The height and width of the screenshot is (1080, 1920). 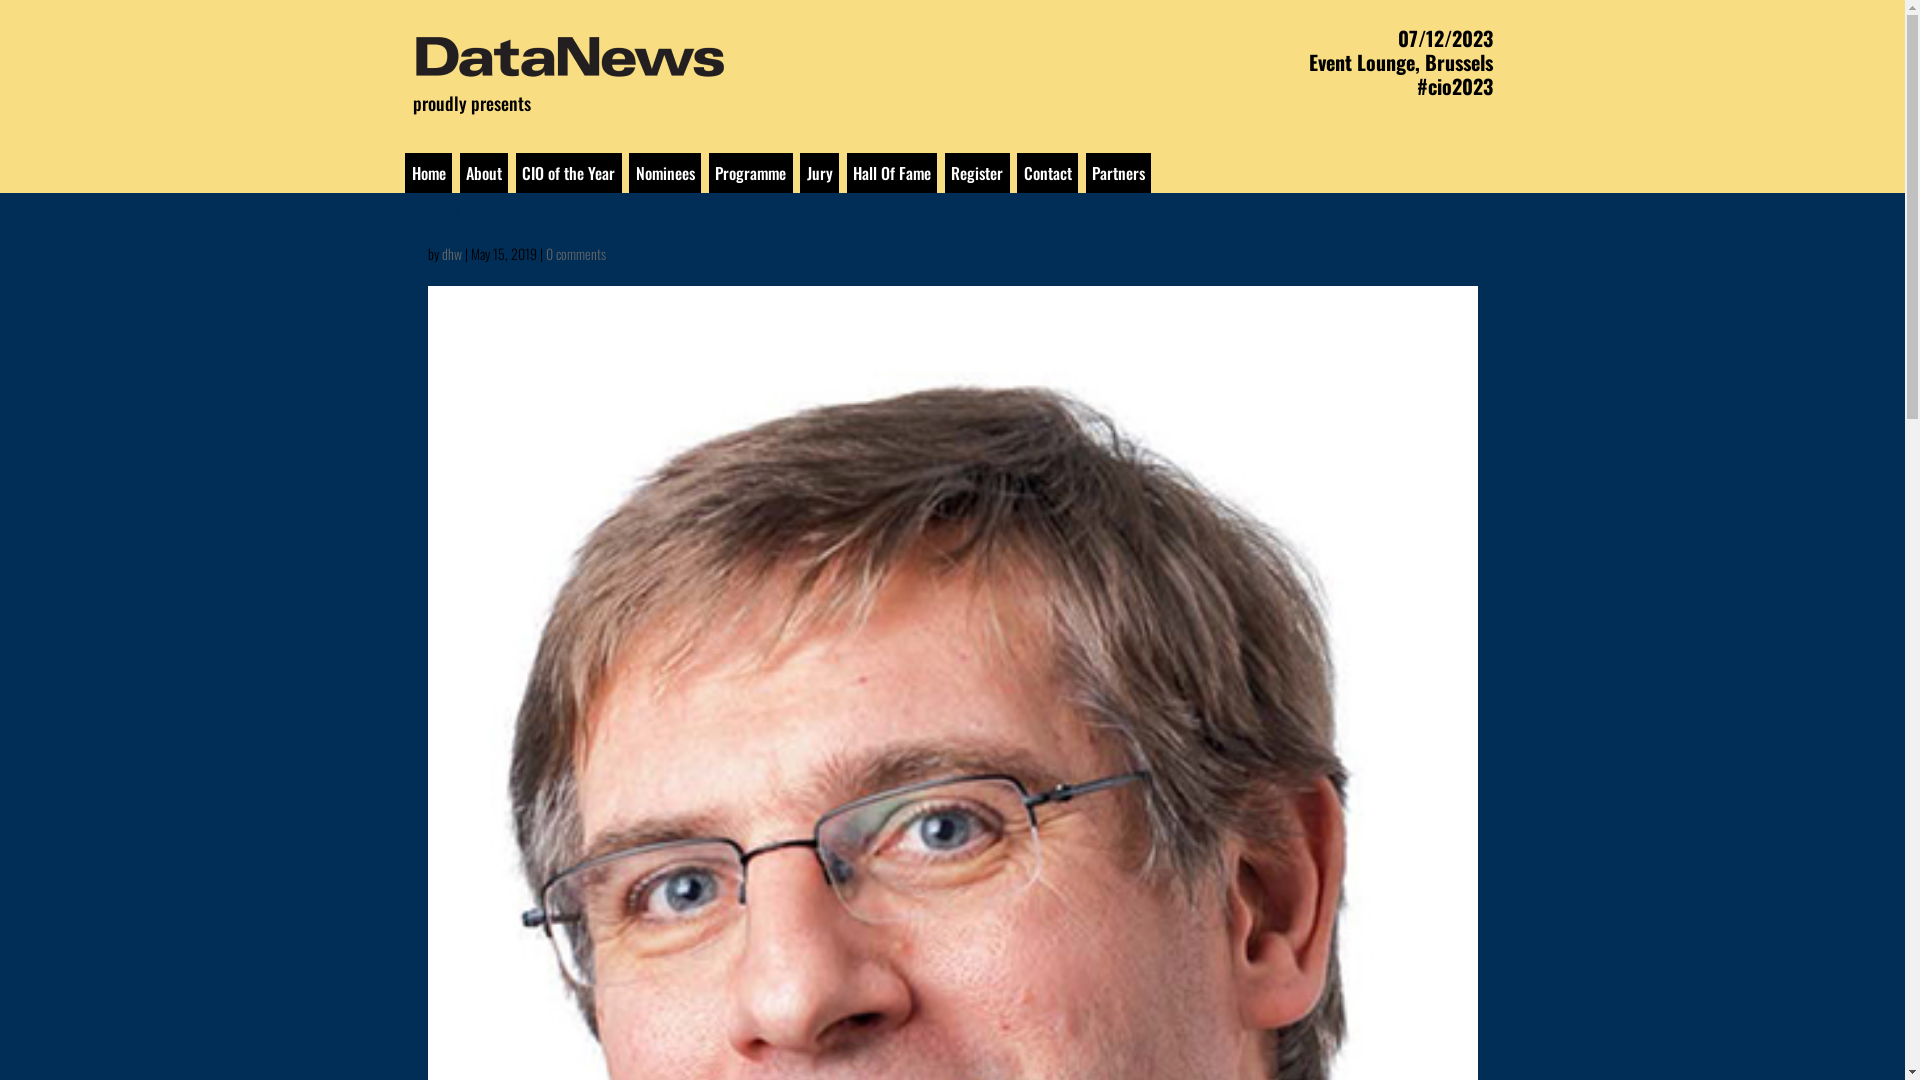 I want to click on dhw, so click(x=452, y=254).